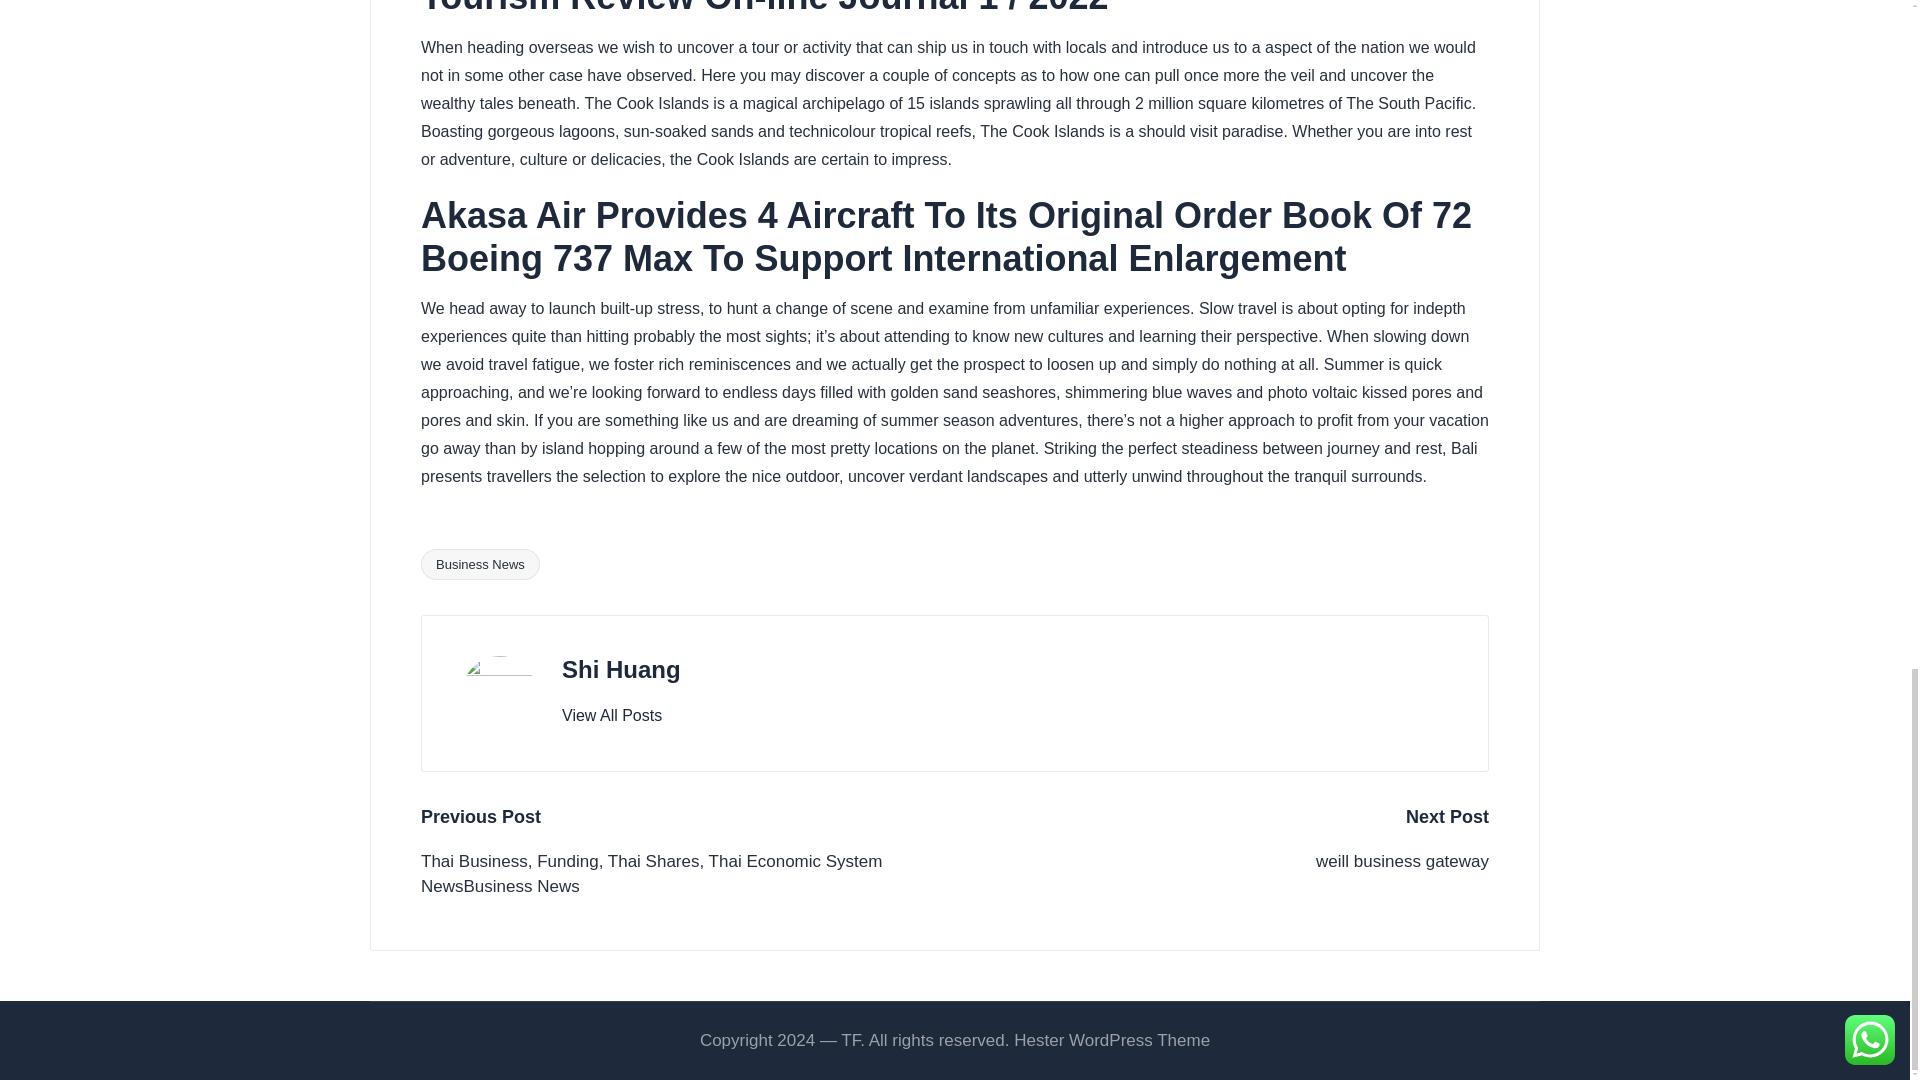  Describe the element at coordinates (480, 564) in the screenshot. I see `Business News` at that location.